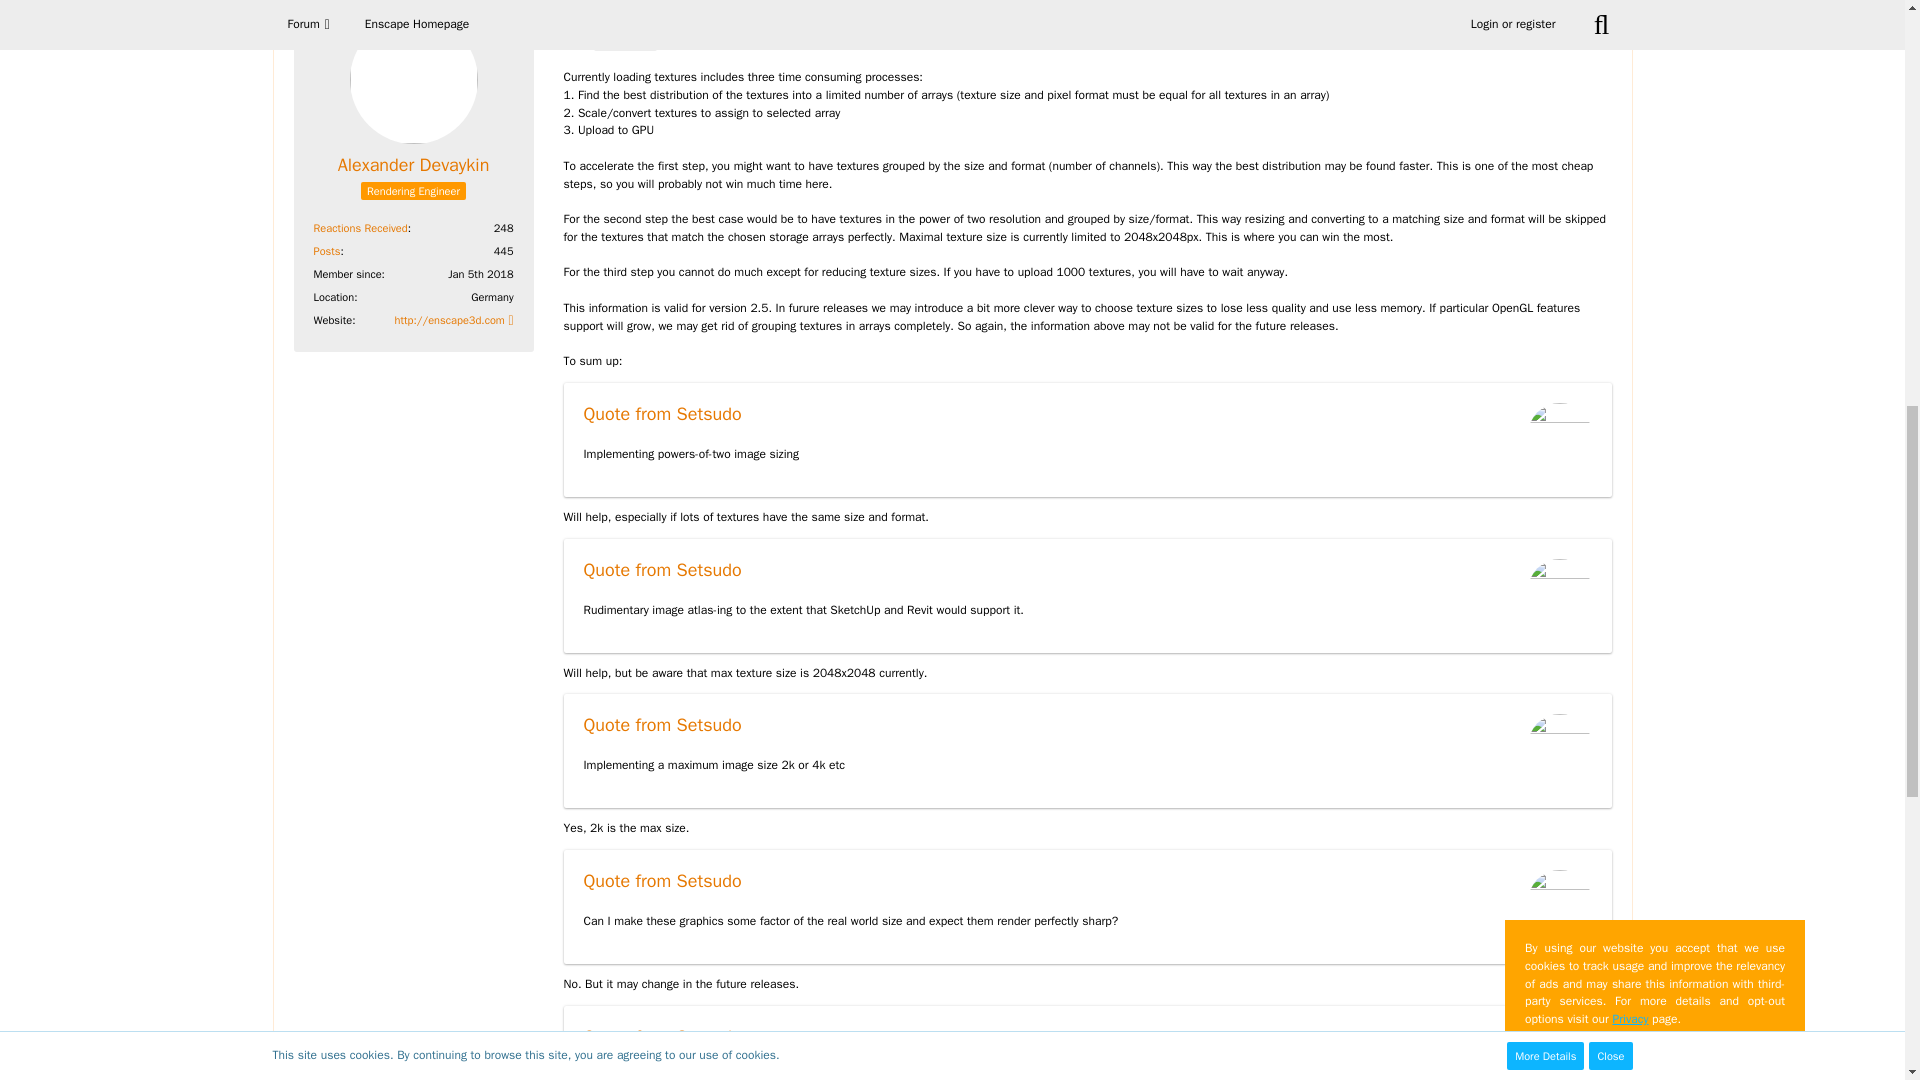 The width and height of the screenshot is (1920, 1080). I want to click on Setsudo, so click(624, 42).